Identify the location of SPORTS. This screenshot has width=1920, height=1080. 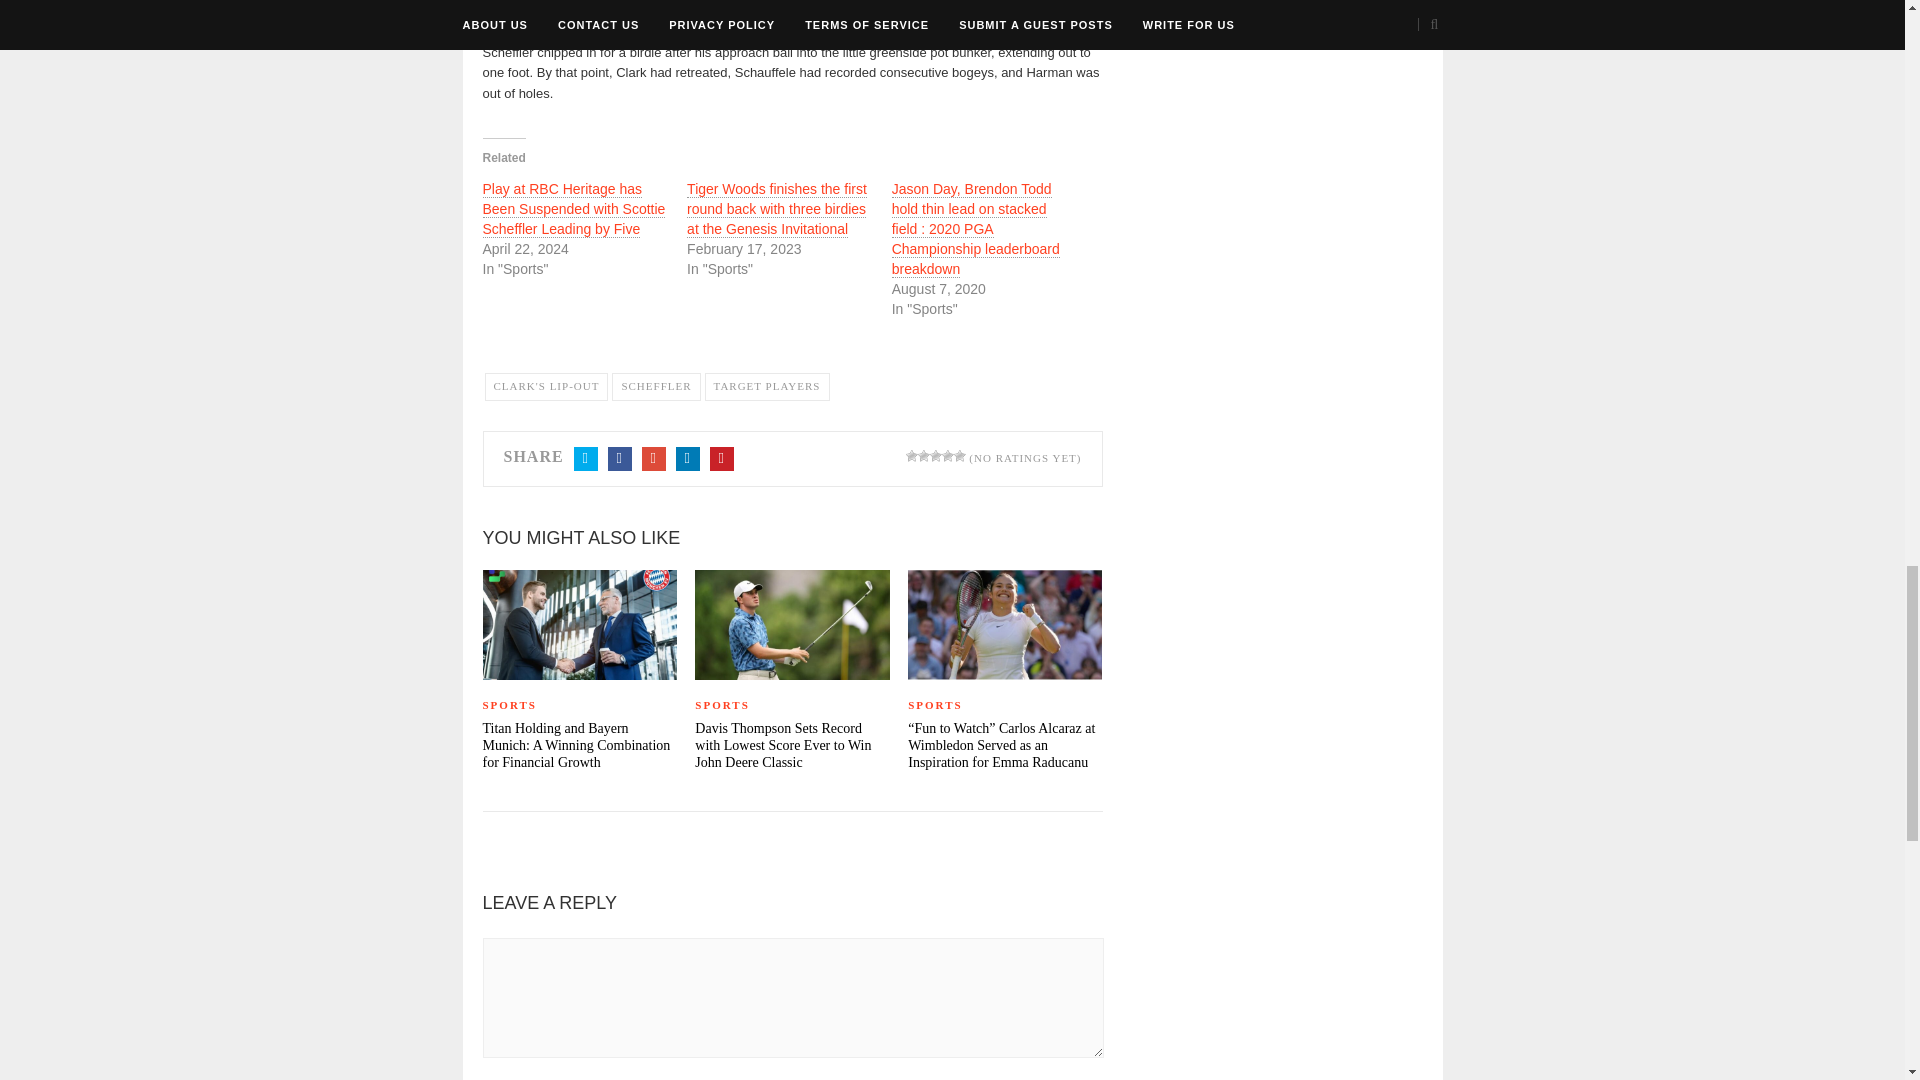
(578, 706).